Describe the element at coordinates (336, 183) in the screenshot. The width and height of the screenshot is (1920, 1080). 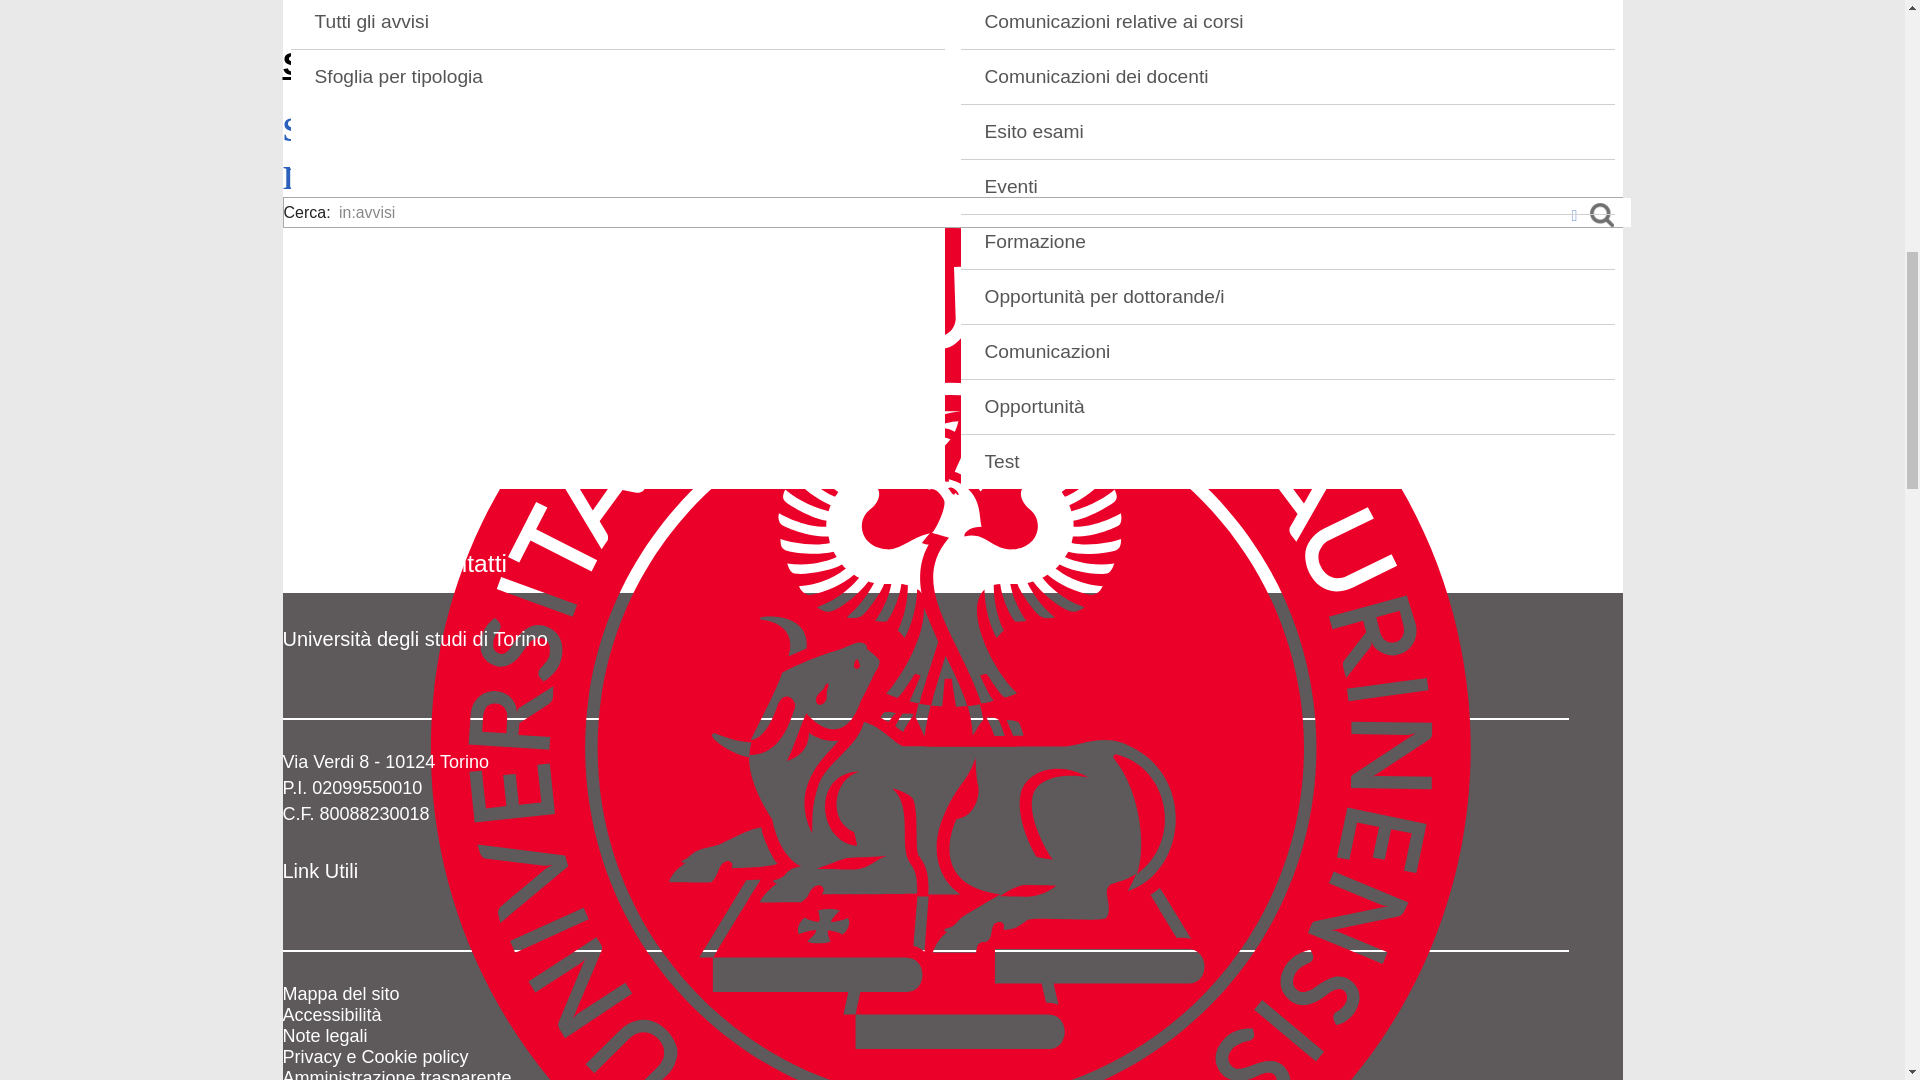
I see `Mostra il menu del sito` at that location.